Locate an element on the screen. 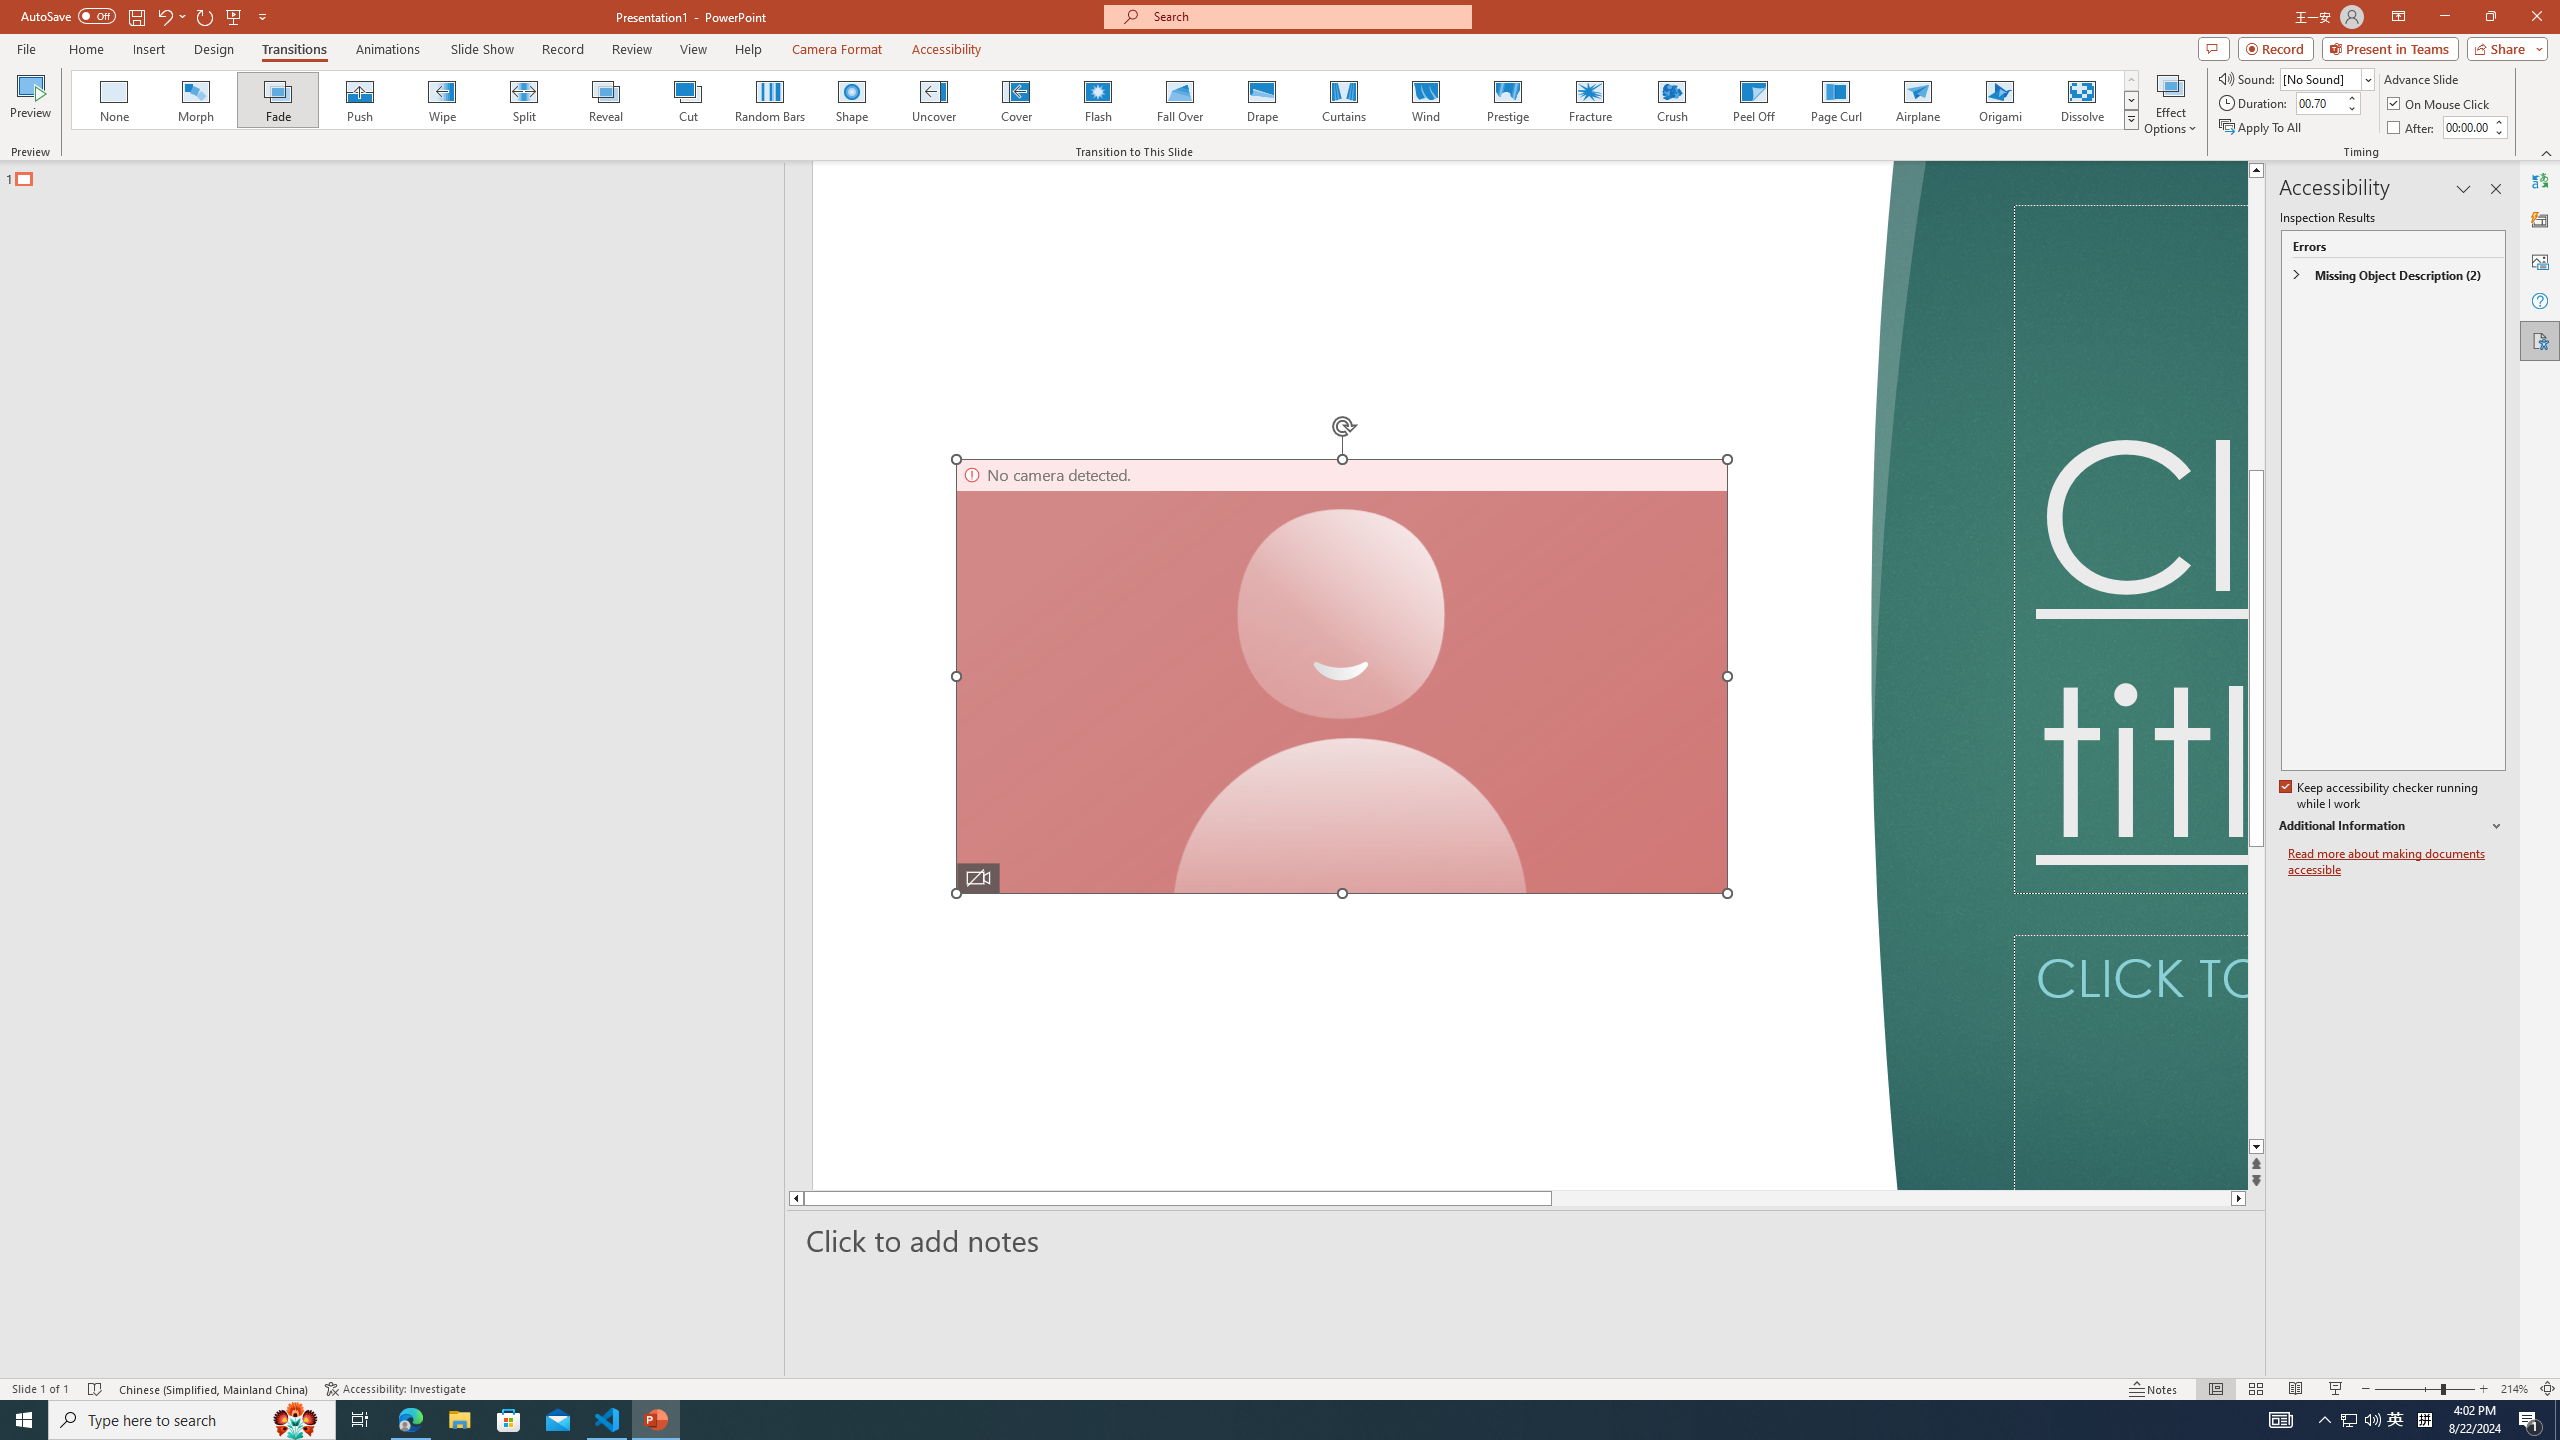  Origami is located at coordinates (1999, 100).